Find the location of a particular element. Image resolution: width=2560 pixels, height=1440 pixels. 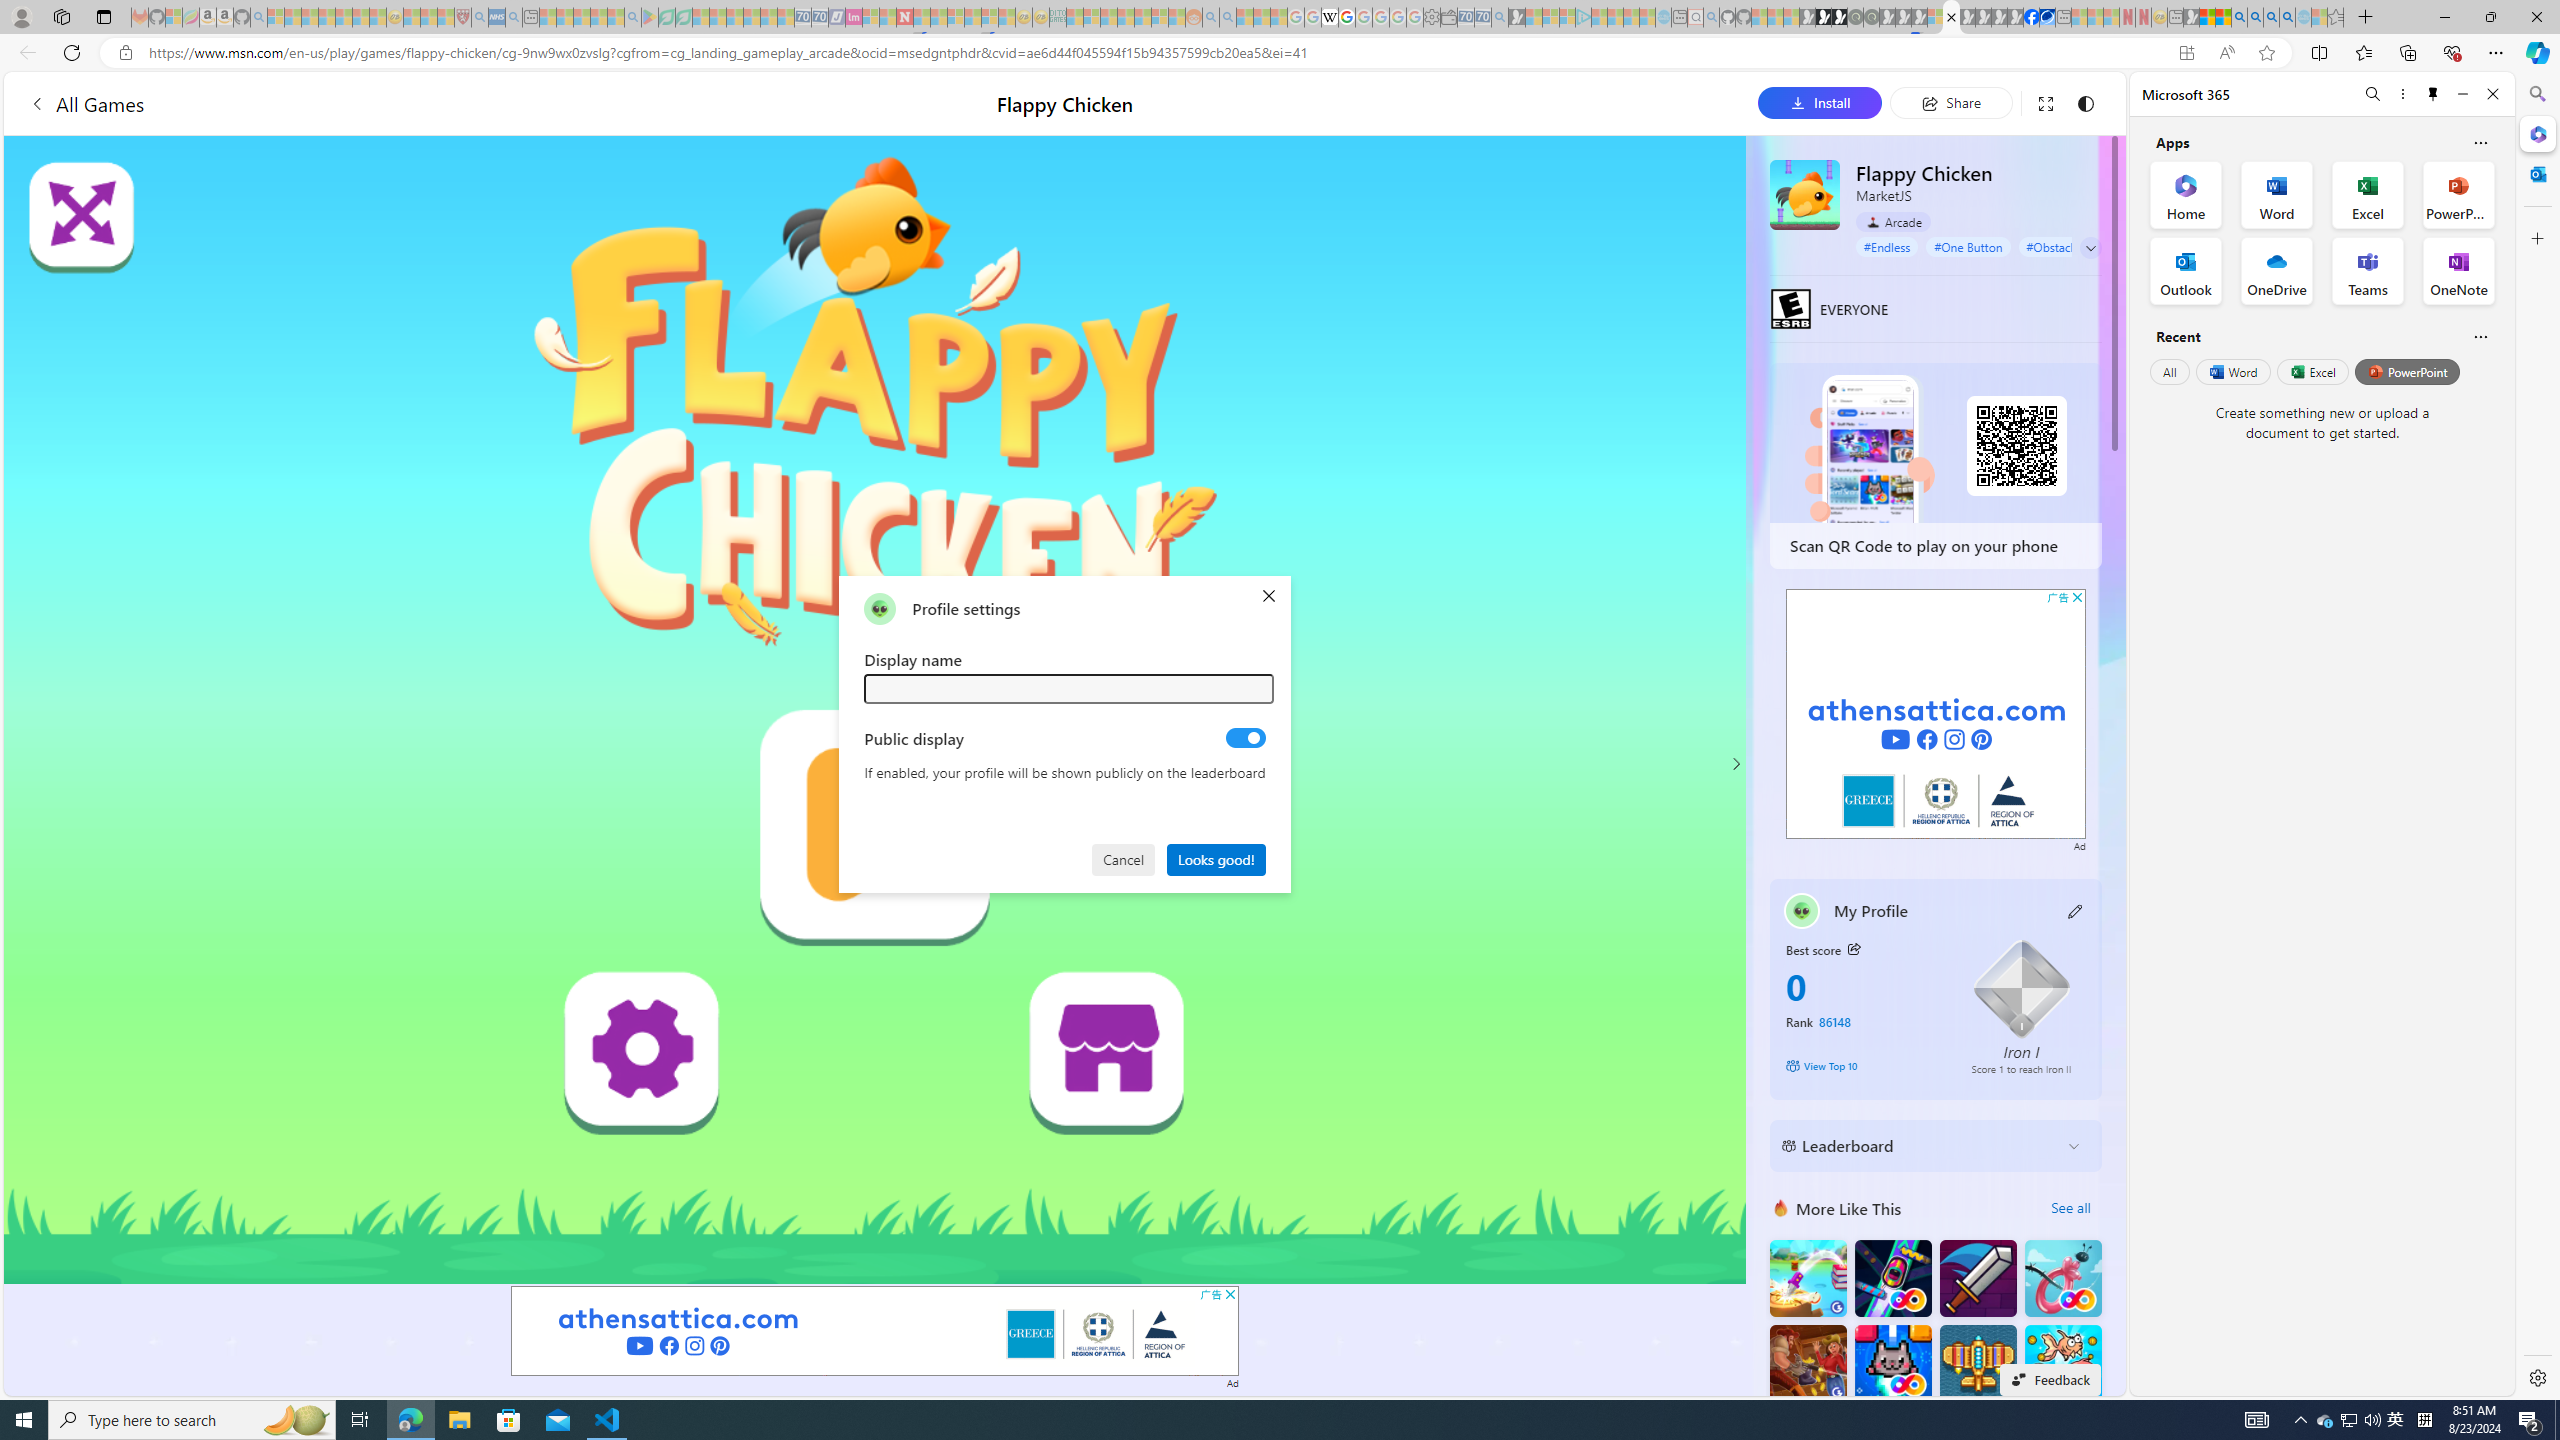

Jobs - lastminute.com Investor Portal - Sleeping is located at coordinates (854, 17).